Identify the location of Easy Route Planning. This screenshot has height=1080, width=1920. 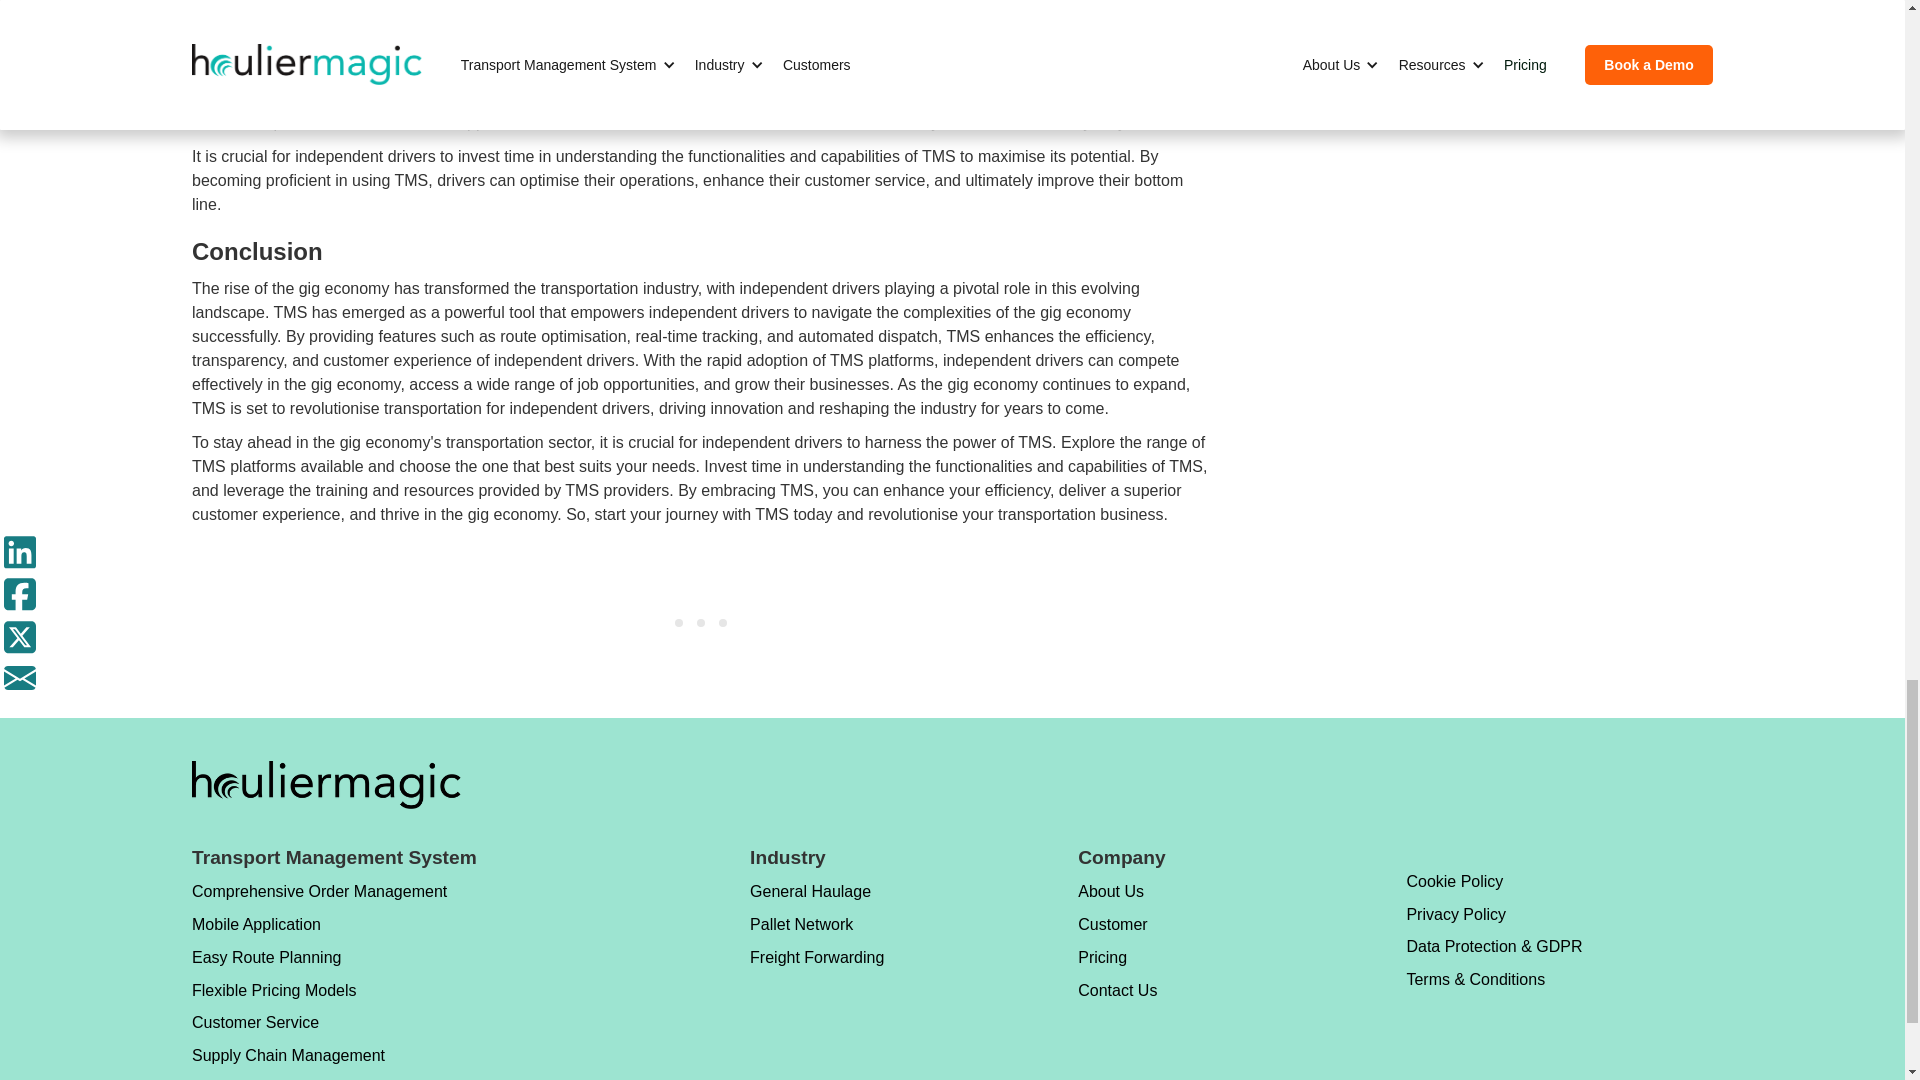
(320, 957).